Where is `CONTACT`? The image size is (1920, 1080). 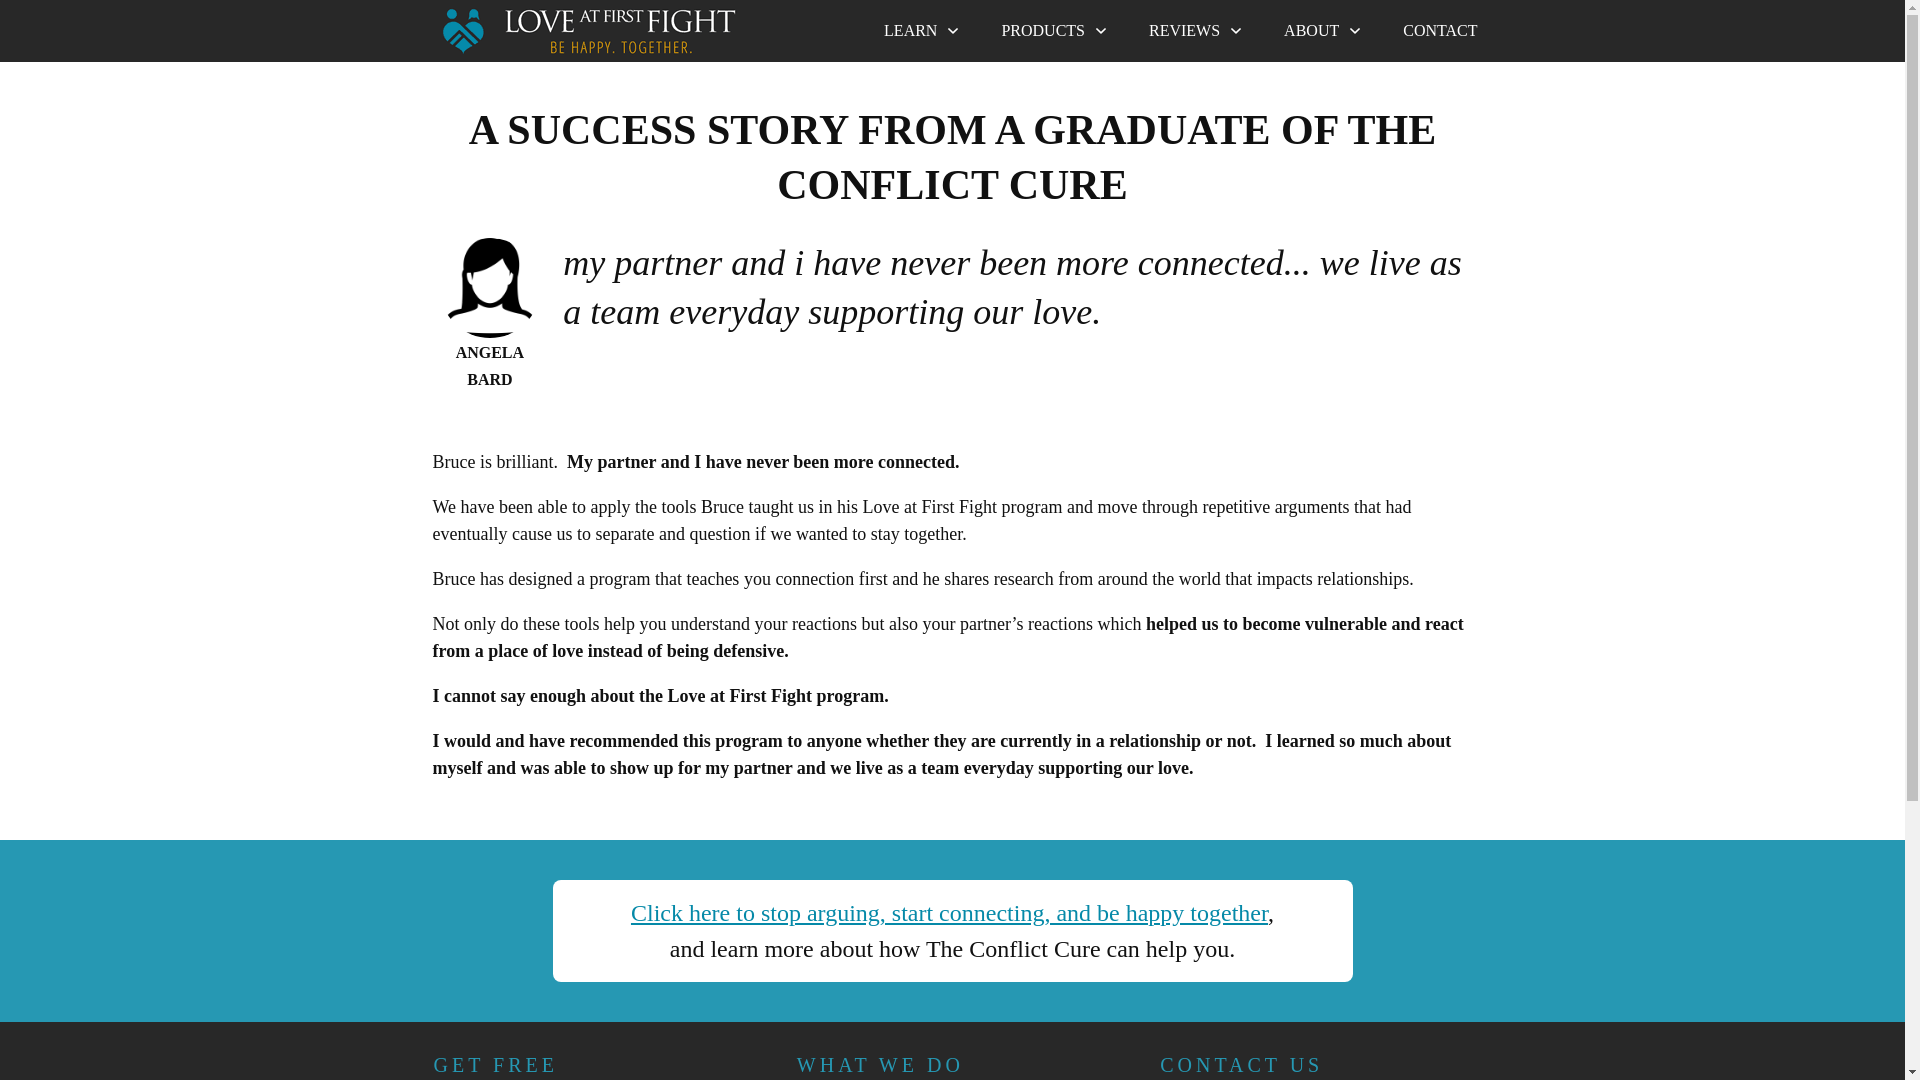
CONTACT is located at coordinates (1440, 31).